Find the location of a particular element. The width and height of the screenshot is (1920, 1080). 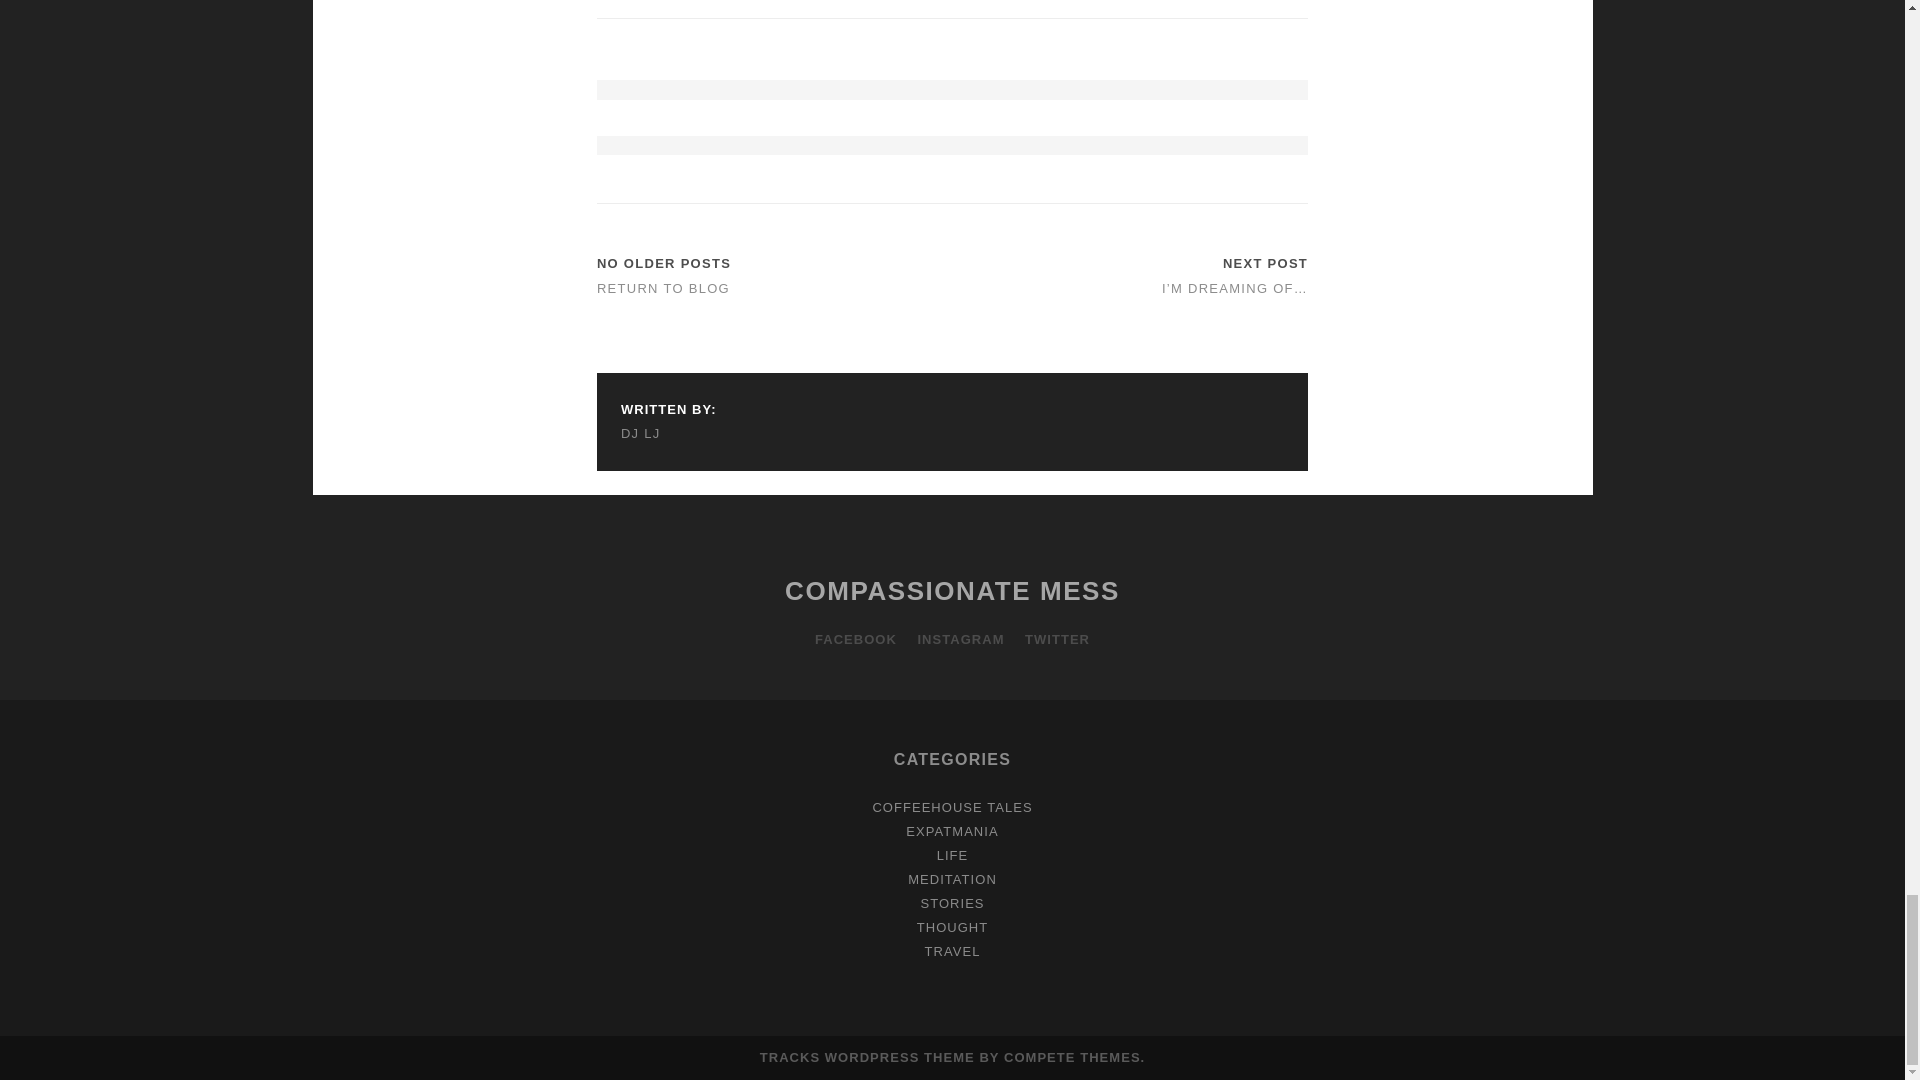

FACEBOOK is located at coordinates (855, 640).